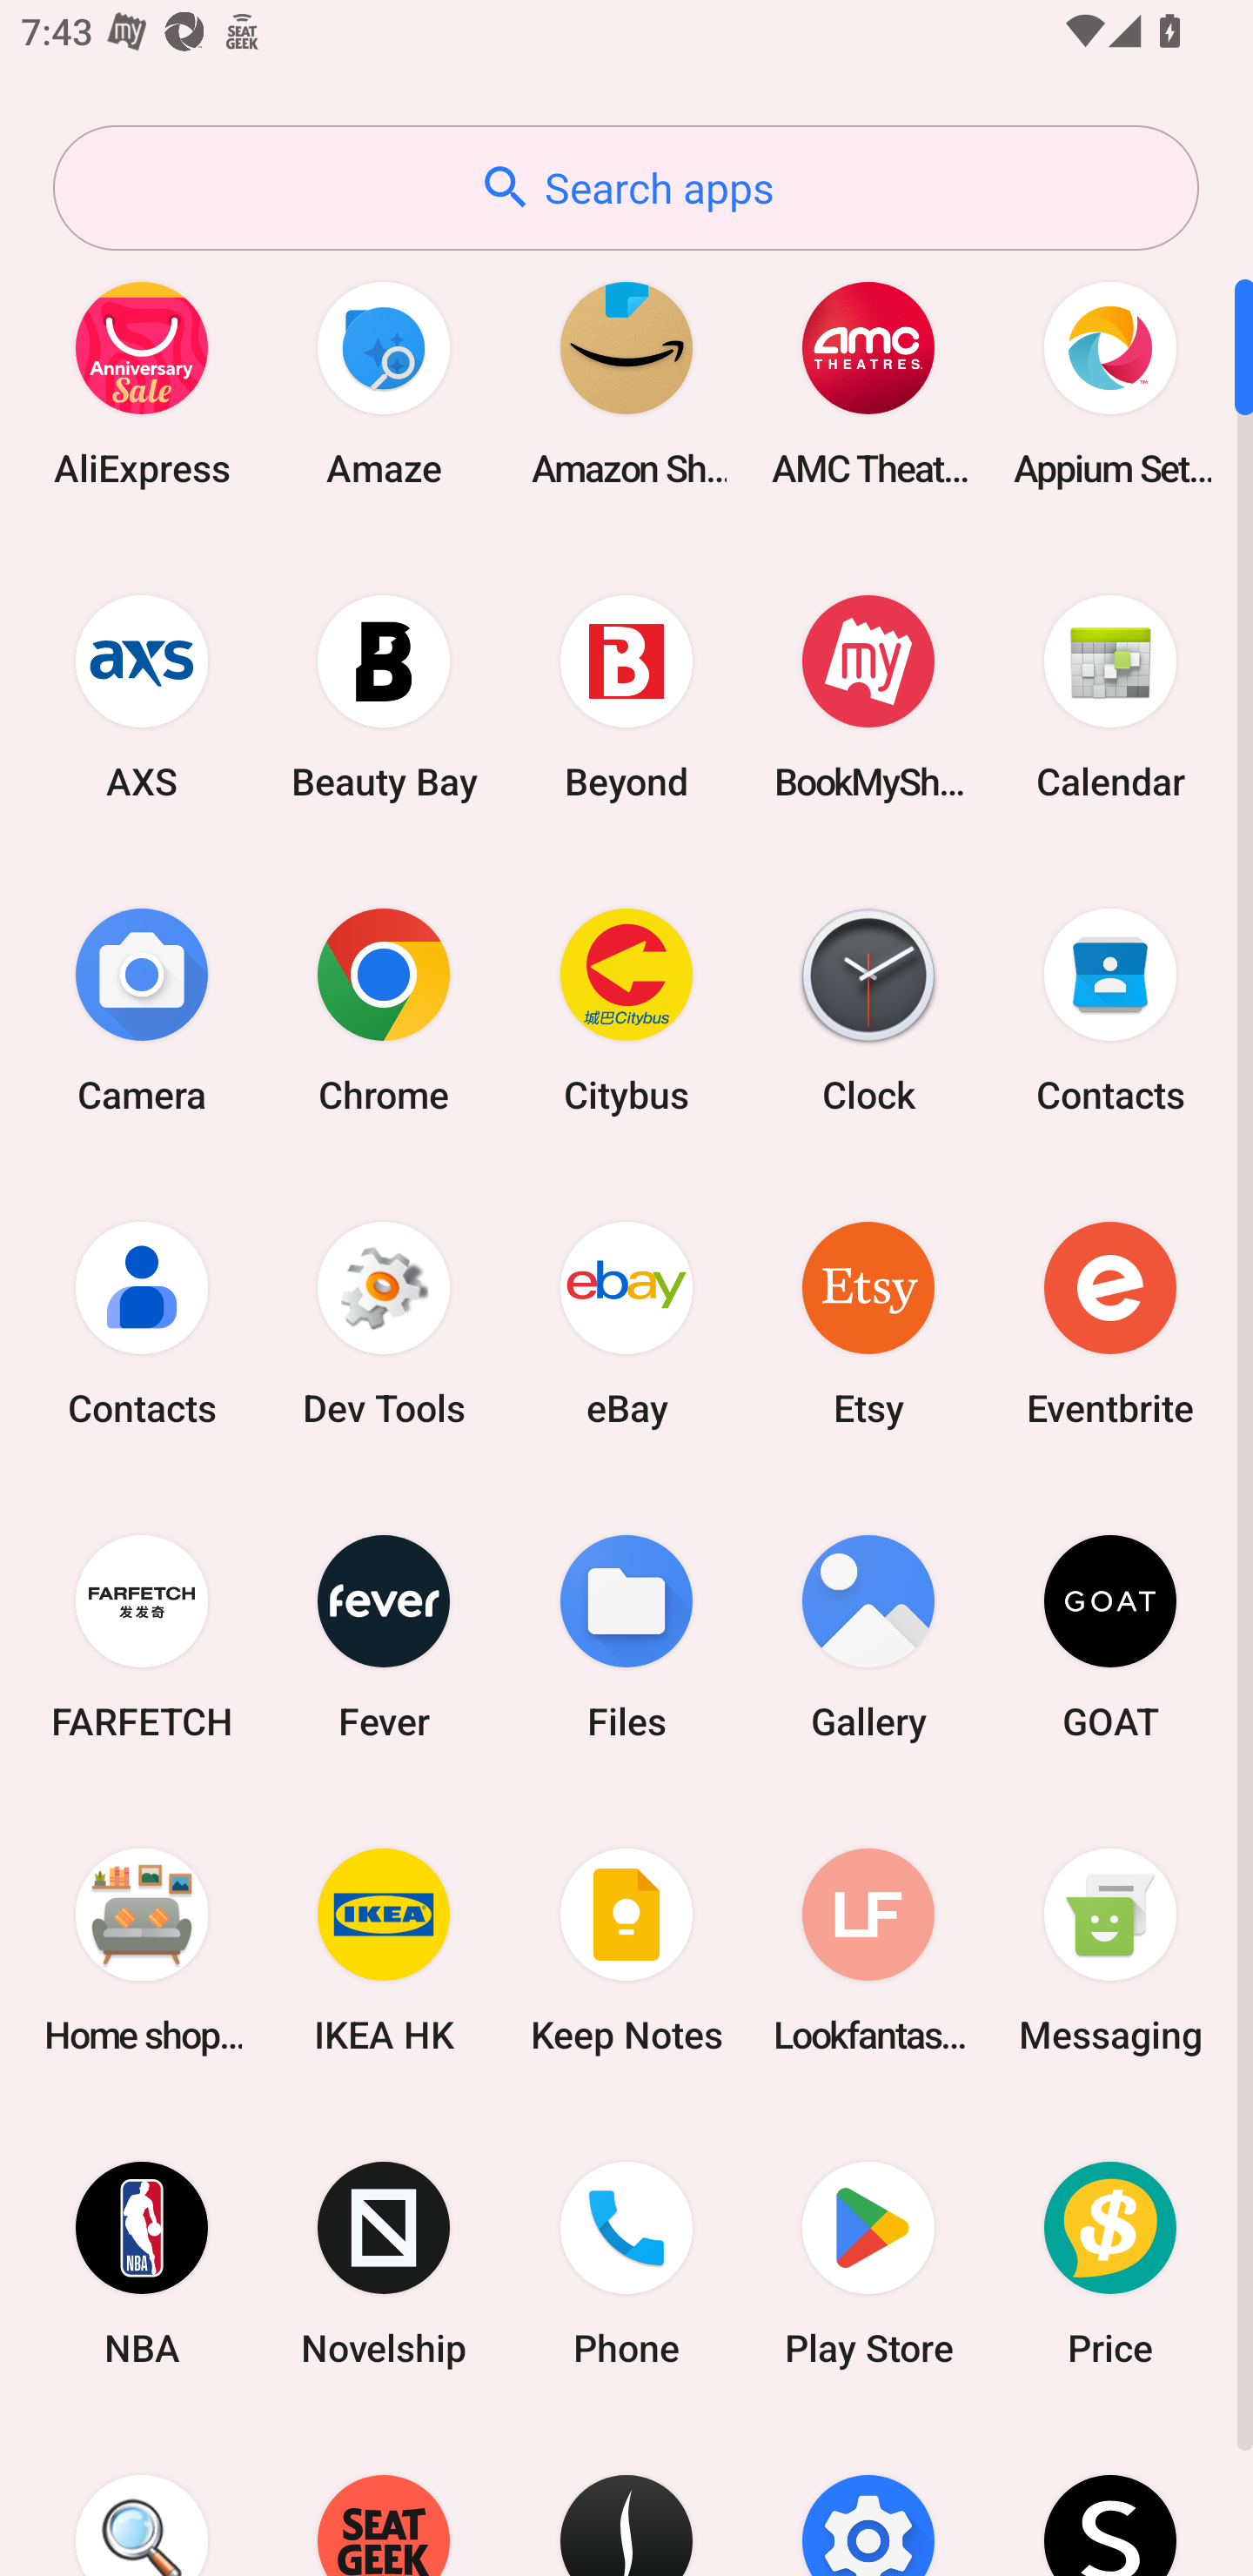  What do you see at coordinates (1110, 1323) in the screenshot?
I see `Eventbrite` at bounding box center [1110, 1323].